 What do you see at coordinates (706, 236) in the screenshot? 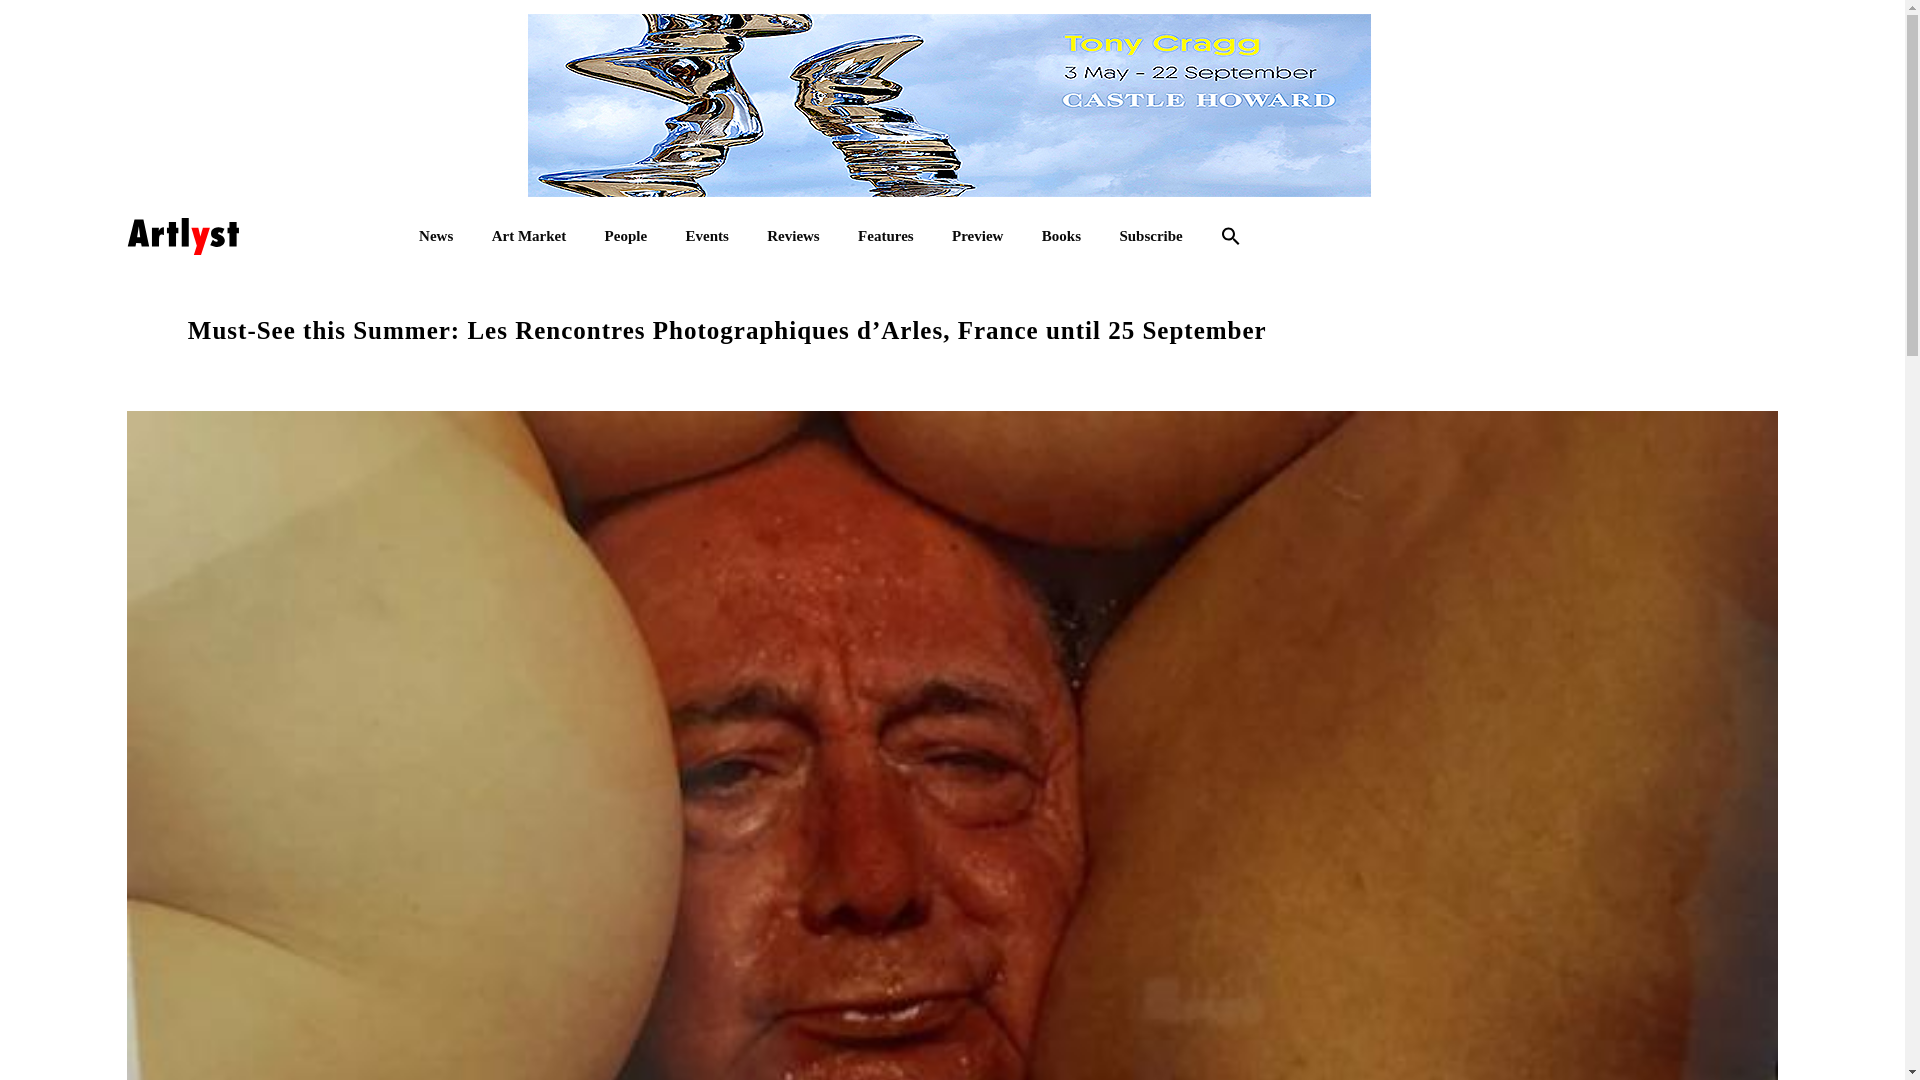
I see `Events` at bounding box center [706, 236].